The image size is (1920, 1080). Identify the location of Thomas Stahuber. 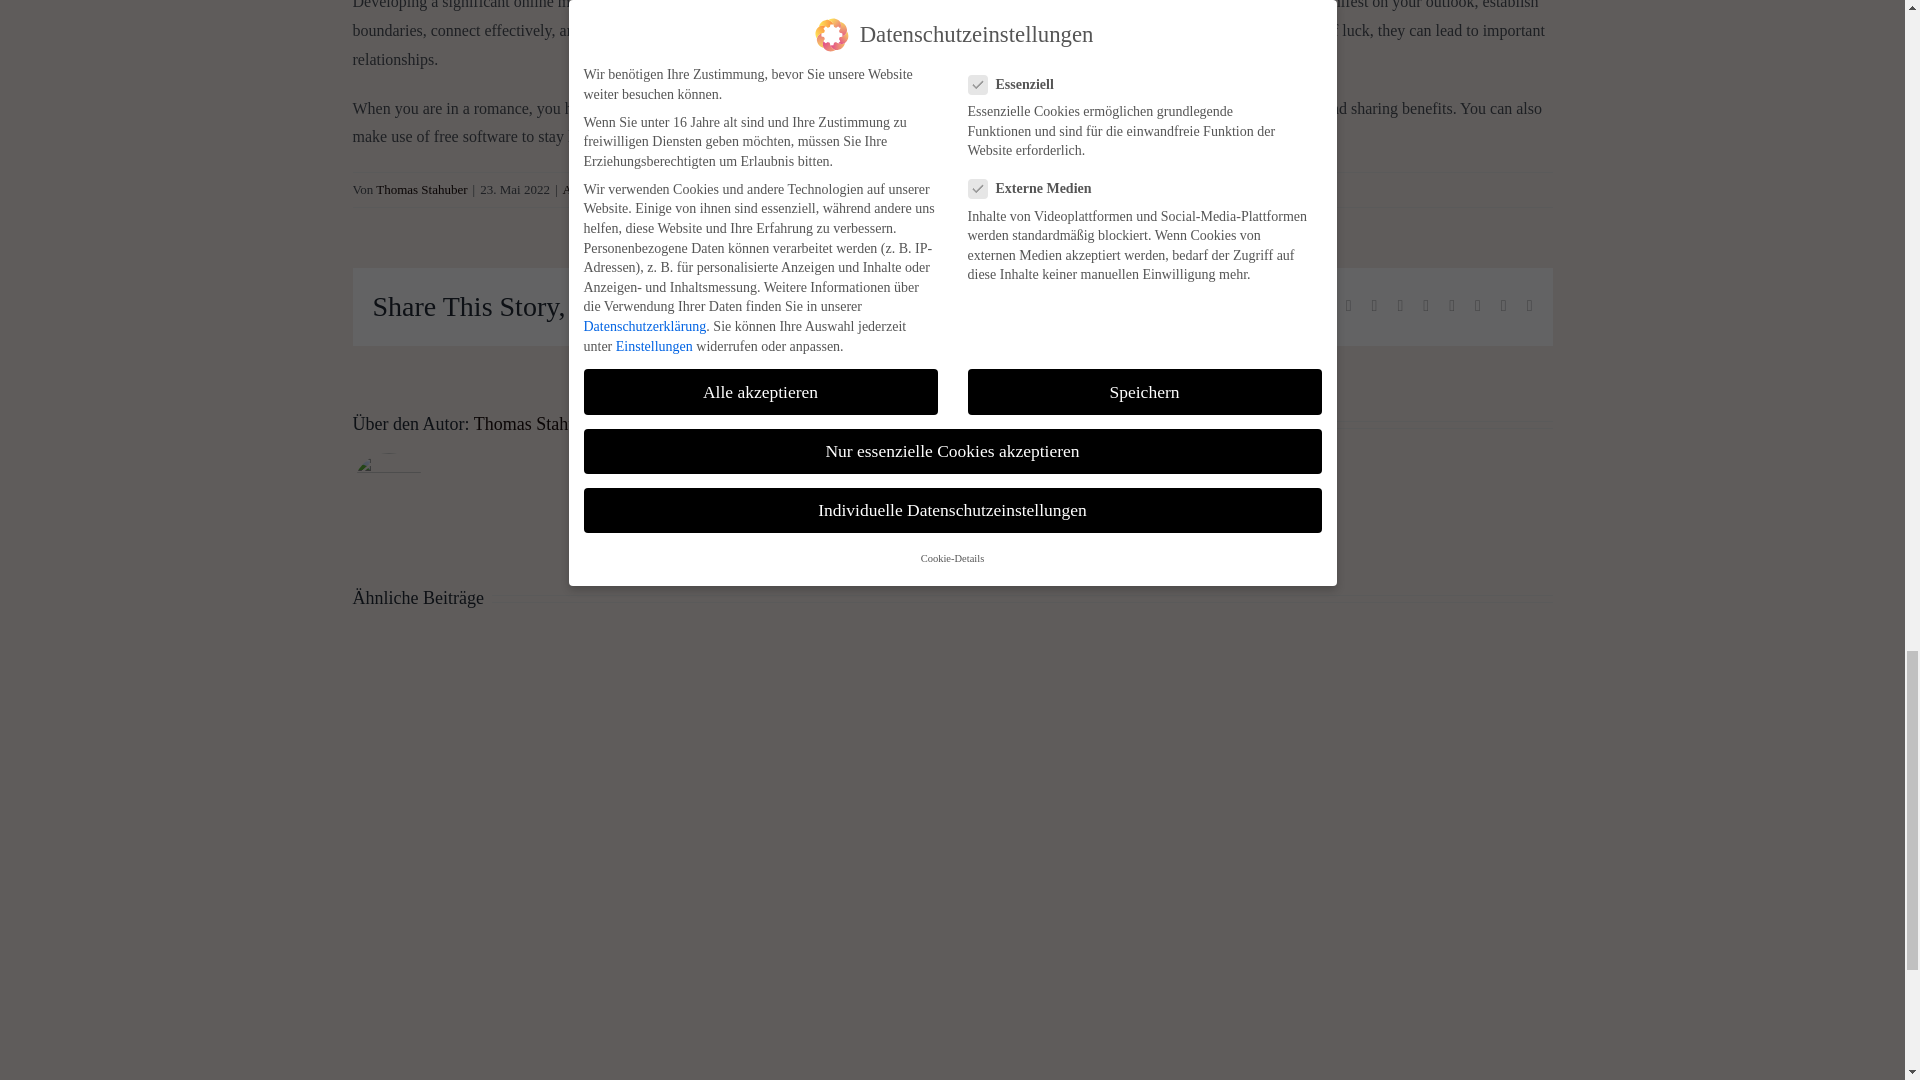
(536, 424).